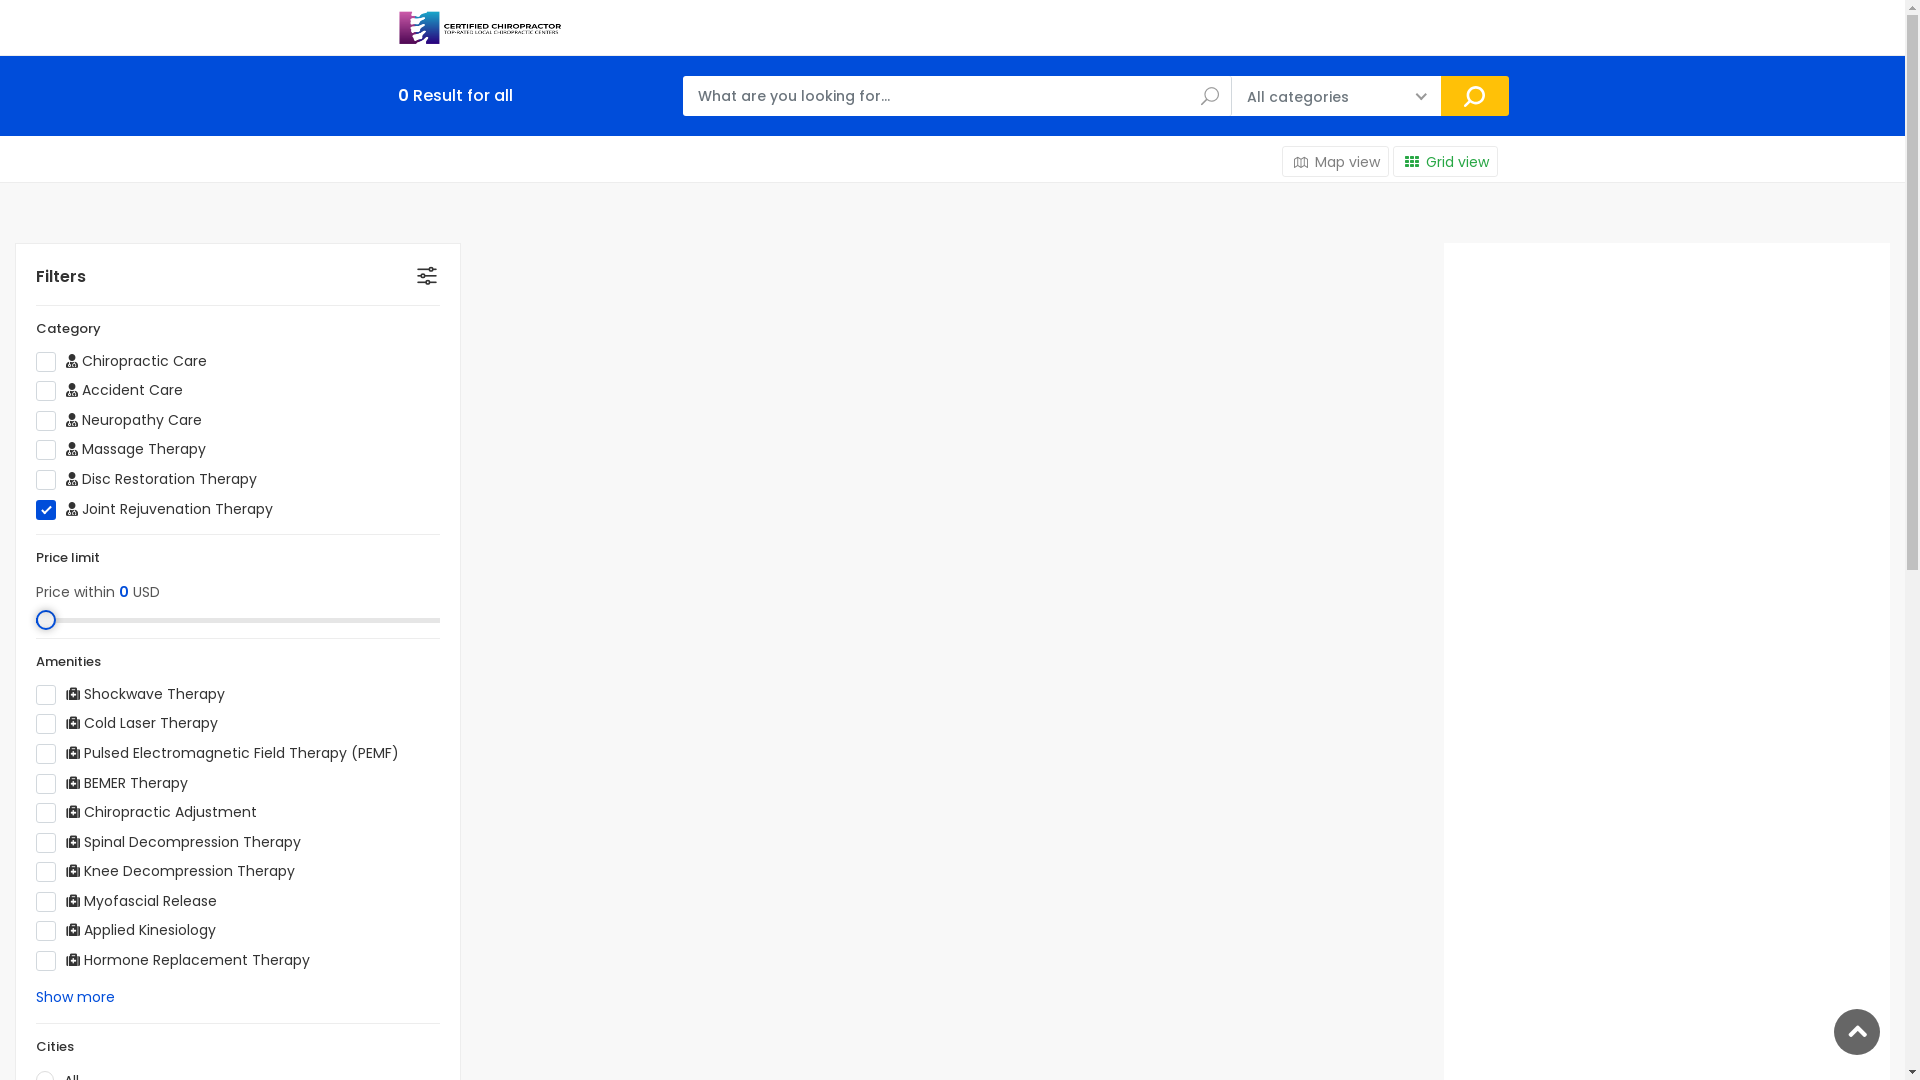  Describe the element at coordinates (194, 780) in the screenshot. I see `bemer-therapy` at that location.